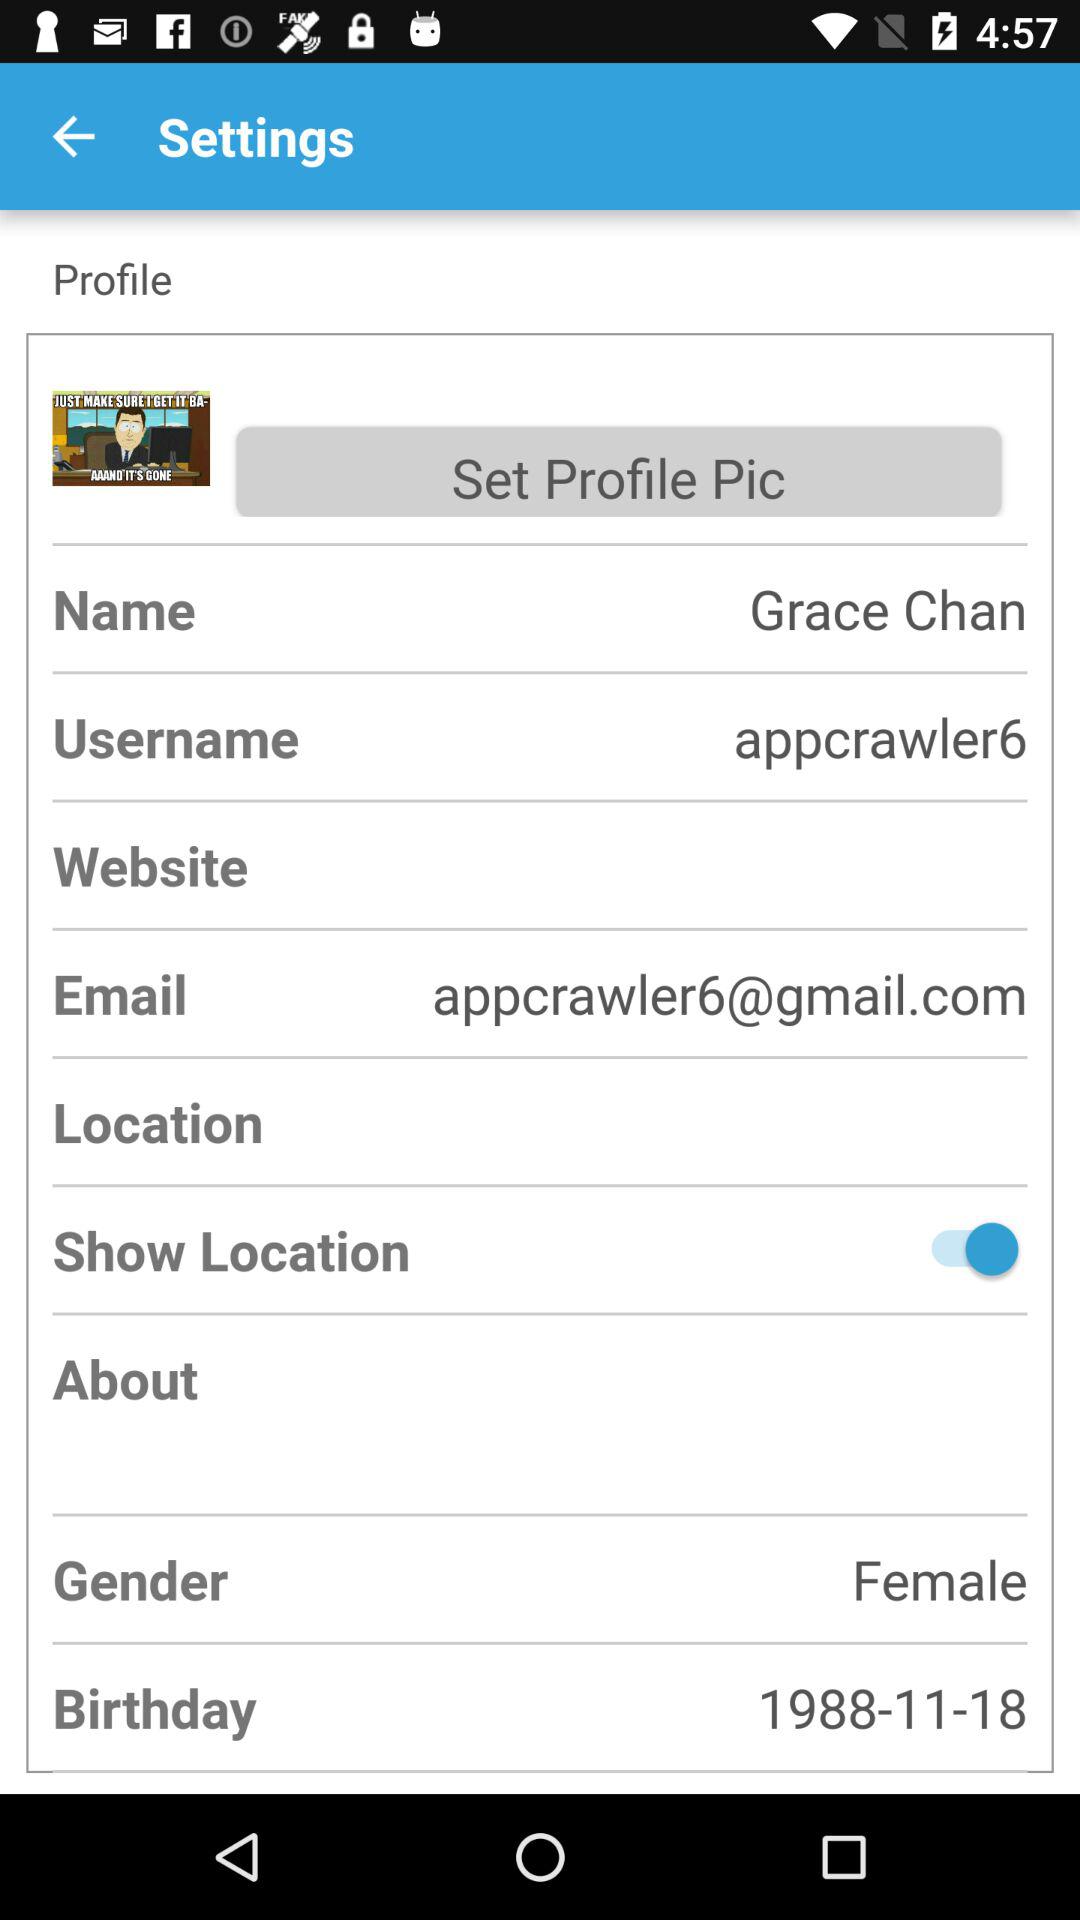  What do you see at coordinates (618, 472) in the screenshot?
I see `swipe until the set profile pic icon` at bounding box center [618, 472].